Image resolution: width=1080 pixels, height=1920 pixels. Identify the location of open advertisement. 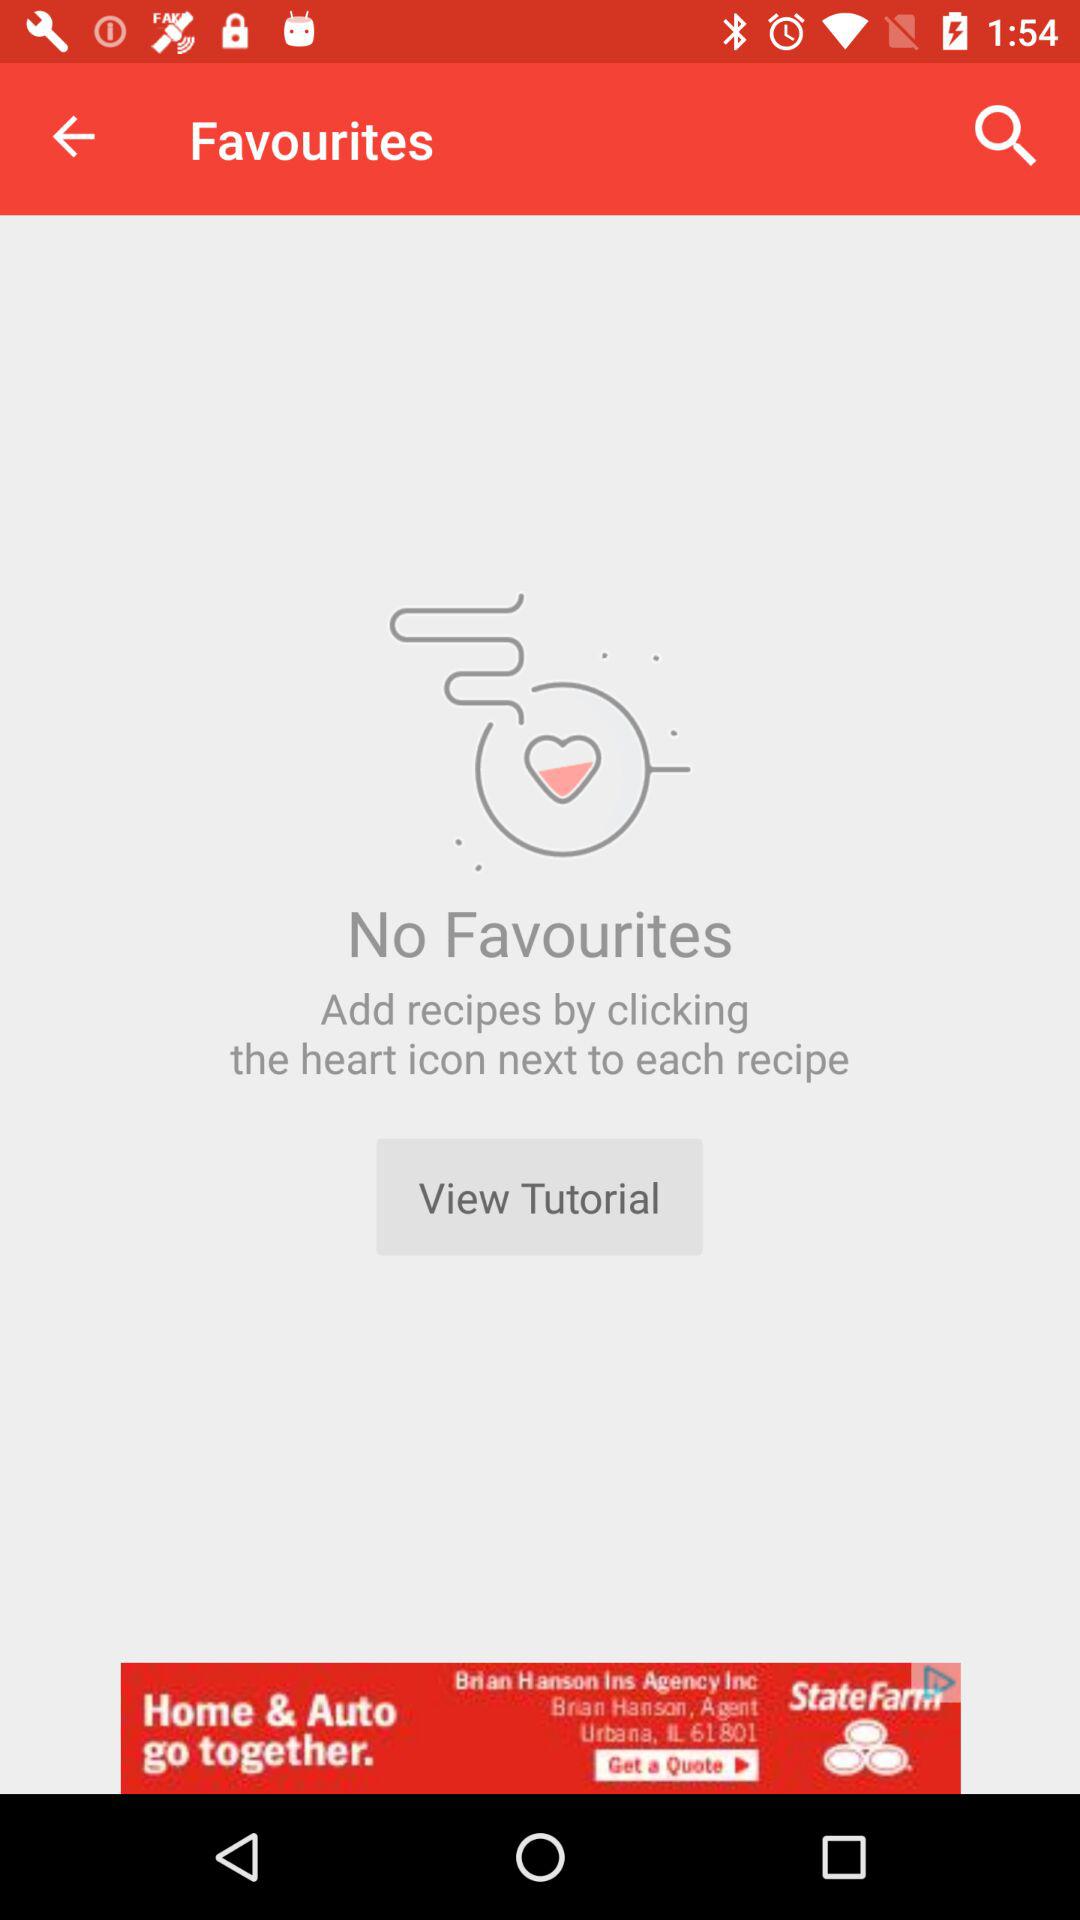
(540, 1728).